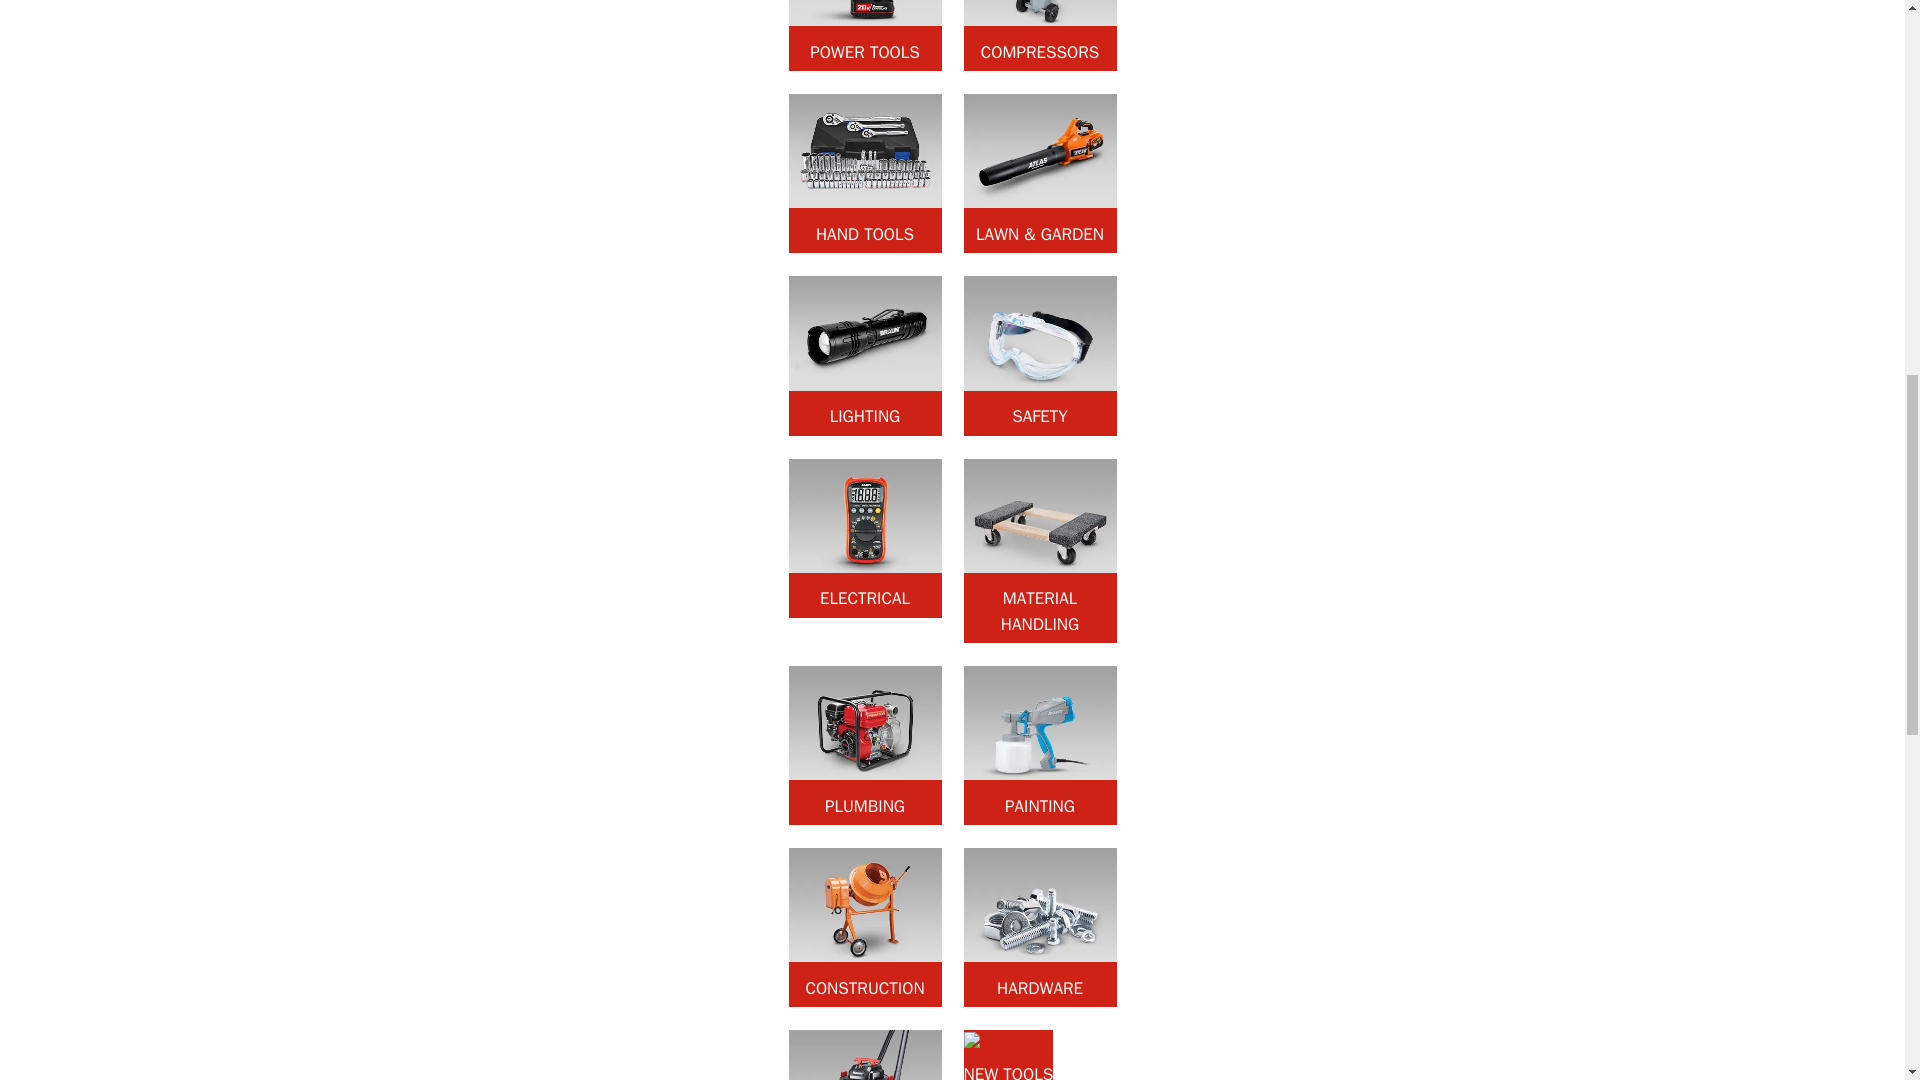 This screenshot has height=1080, width=1920. Describe the element at coordinates (864, 356) in the screenshot. I see `LIGHTING` at that location.